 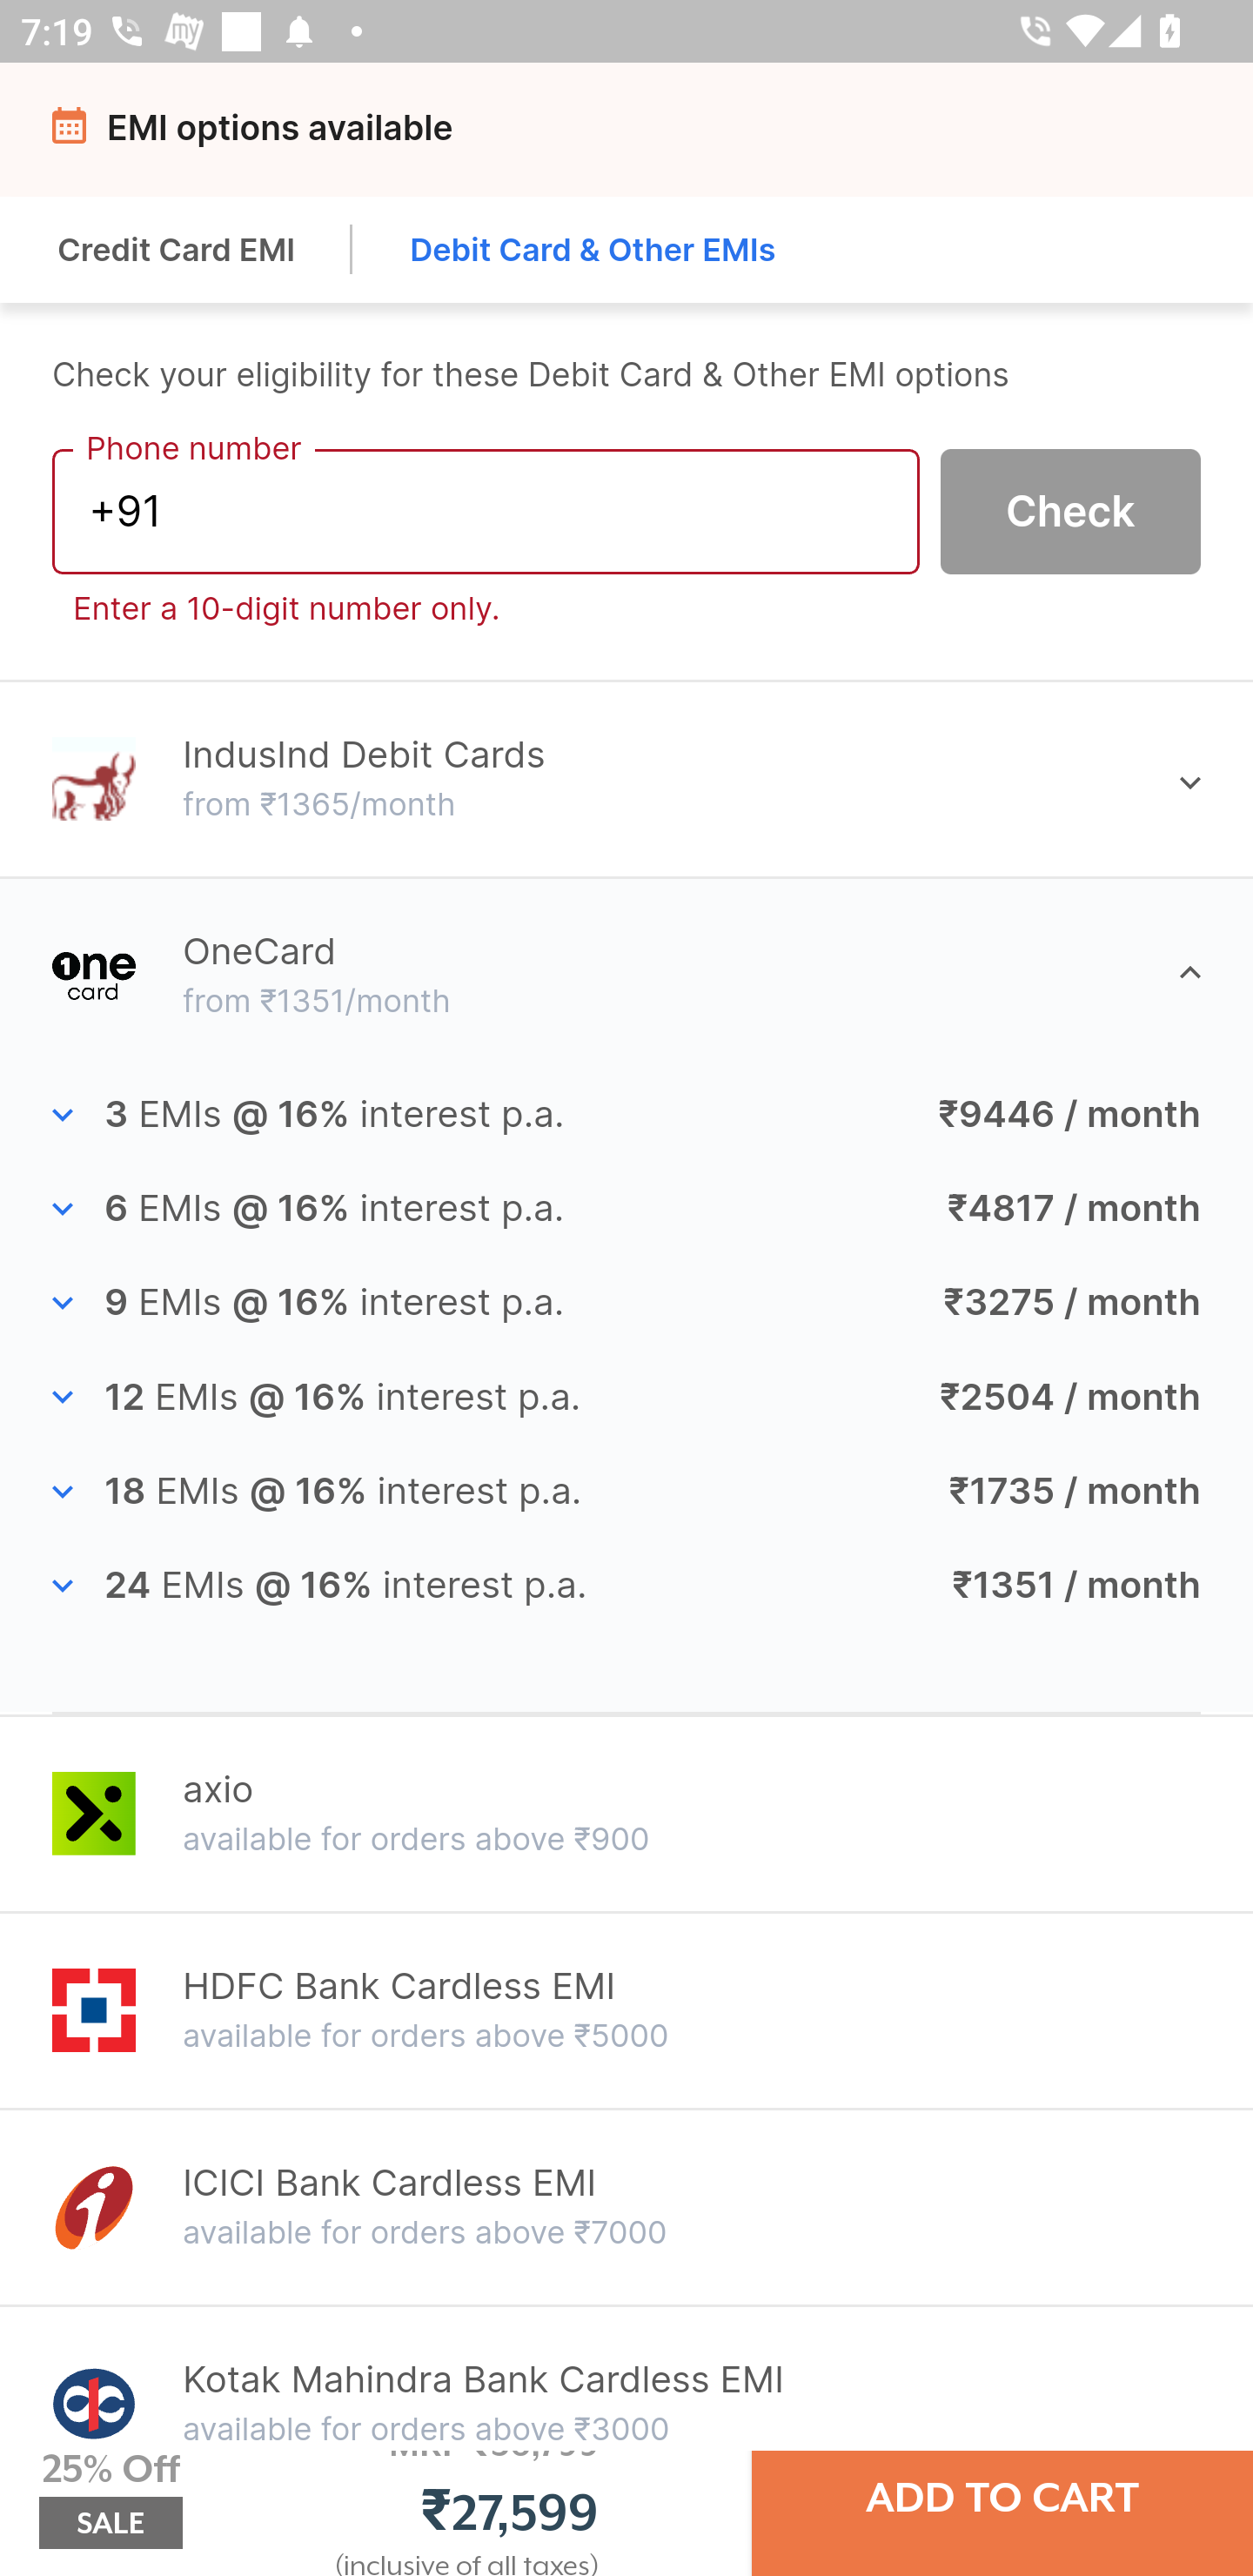 What do you see at coordinates (1070, 510) in the screenshot?
I see `Check` at bounding box center [1070, 510].